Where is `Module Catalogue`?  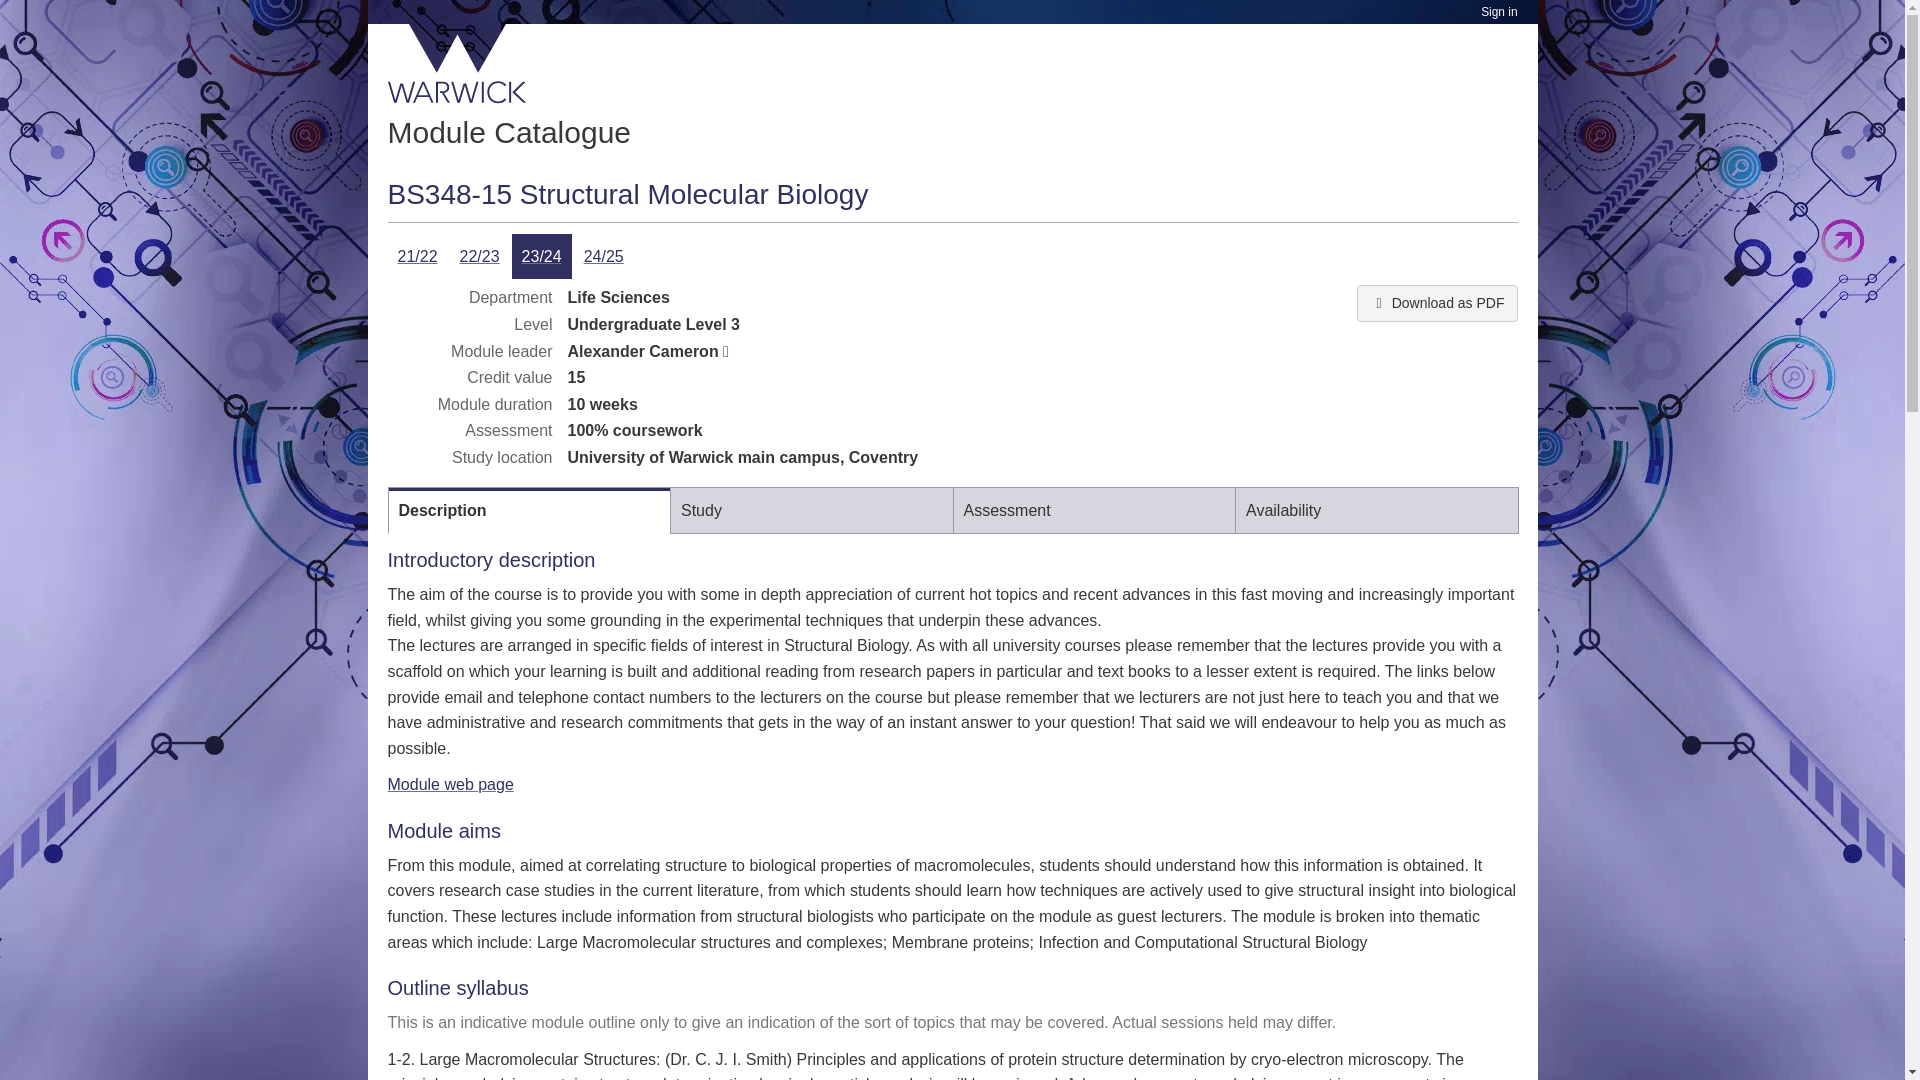 Module Catalogue is located at coordinates (509, 132).